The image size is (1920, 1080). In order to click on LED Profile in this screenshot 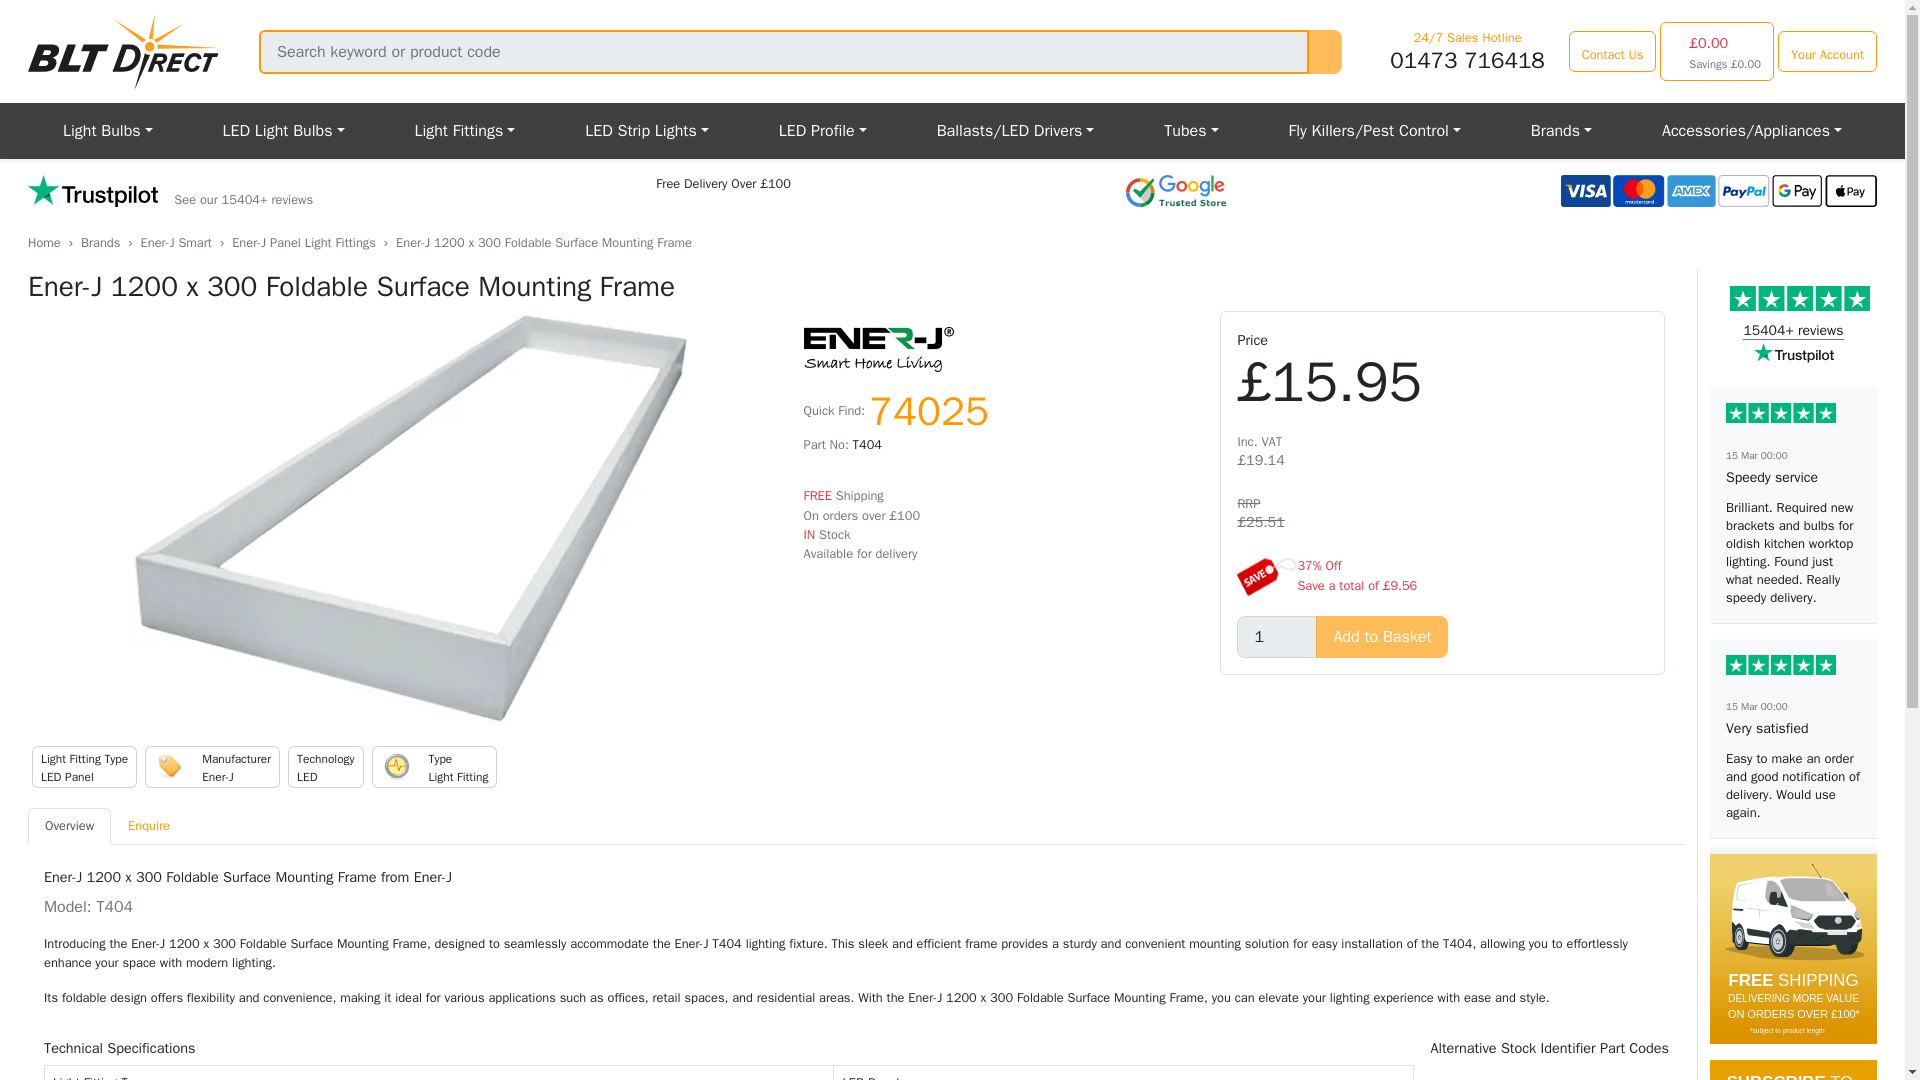, I will do `click(823, 131)`.